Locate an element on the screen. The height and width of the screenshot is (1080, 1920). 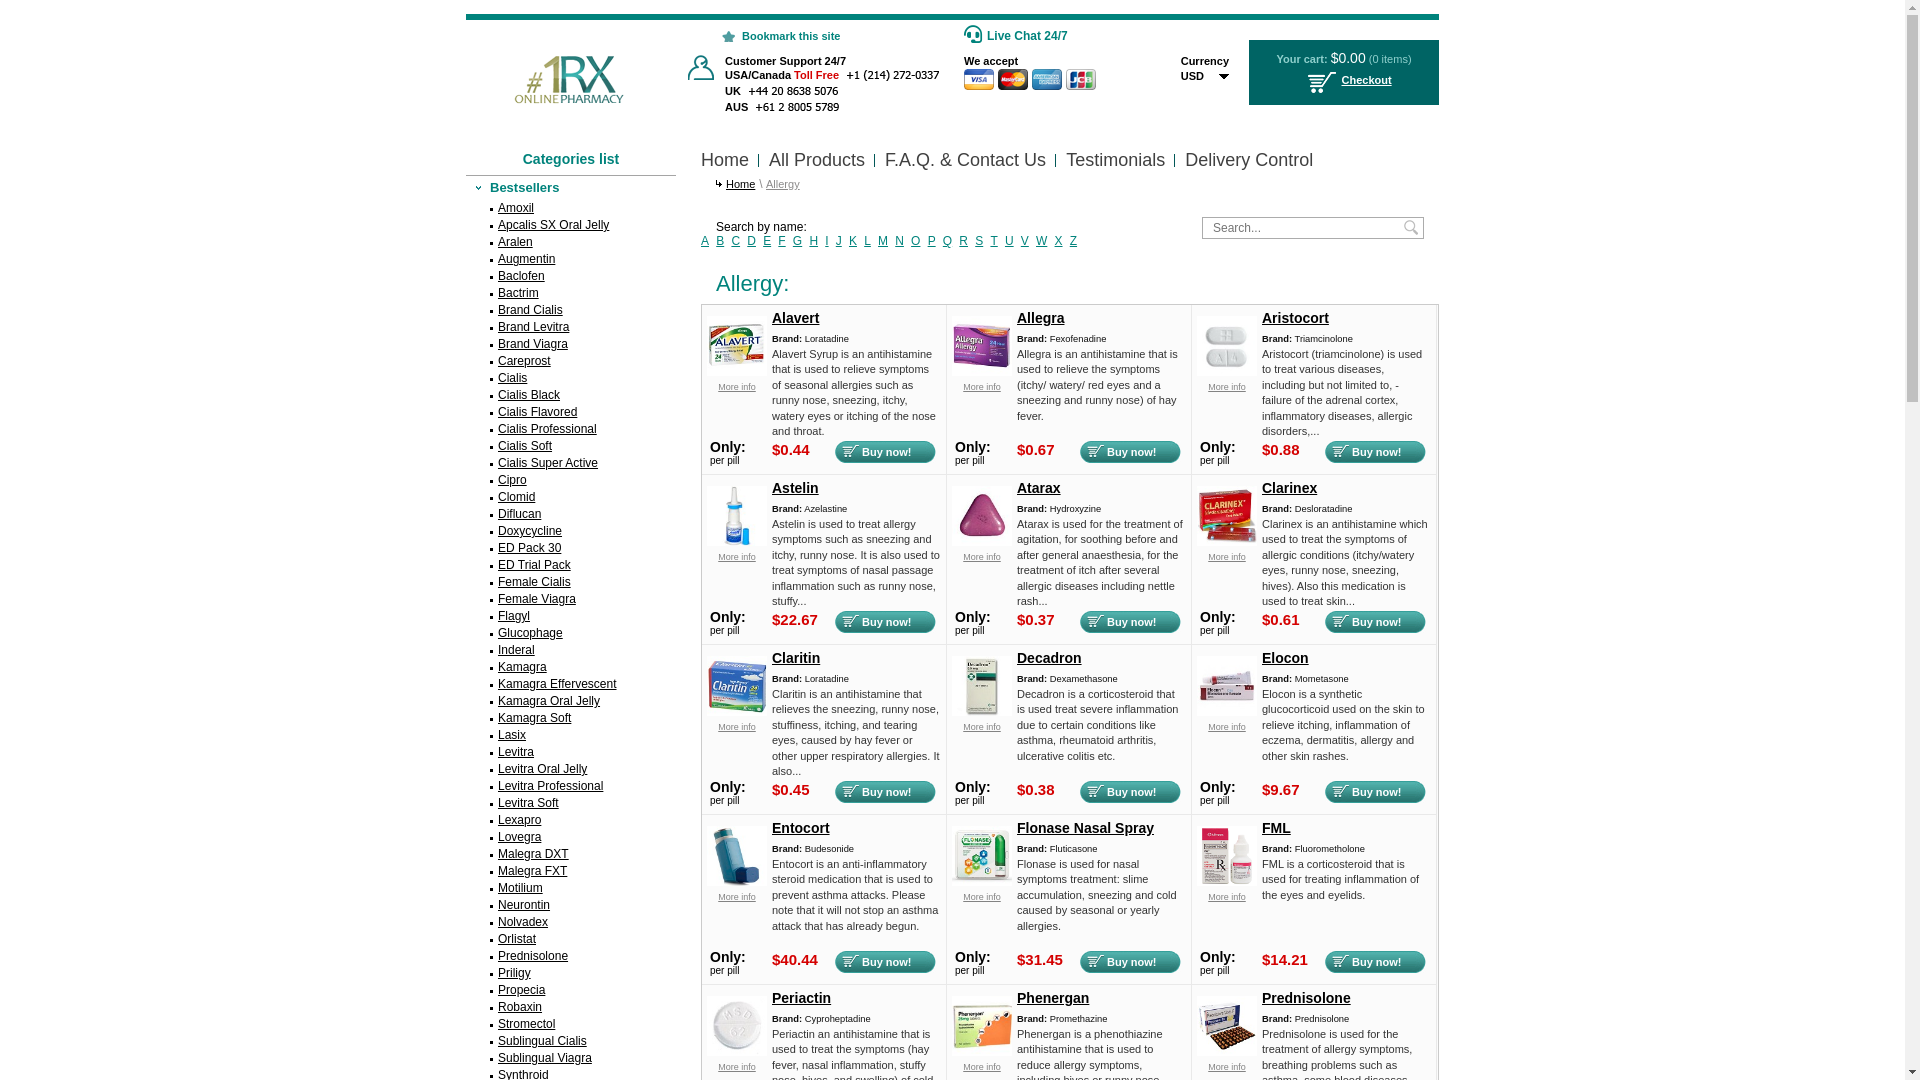
Prednisolone is located at coordinates (1227, 1052).